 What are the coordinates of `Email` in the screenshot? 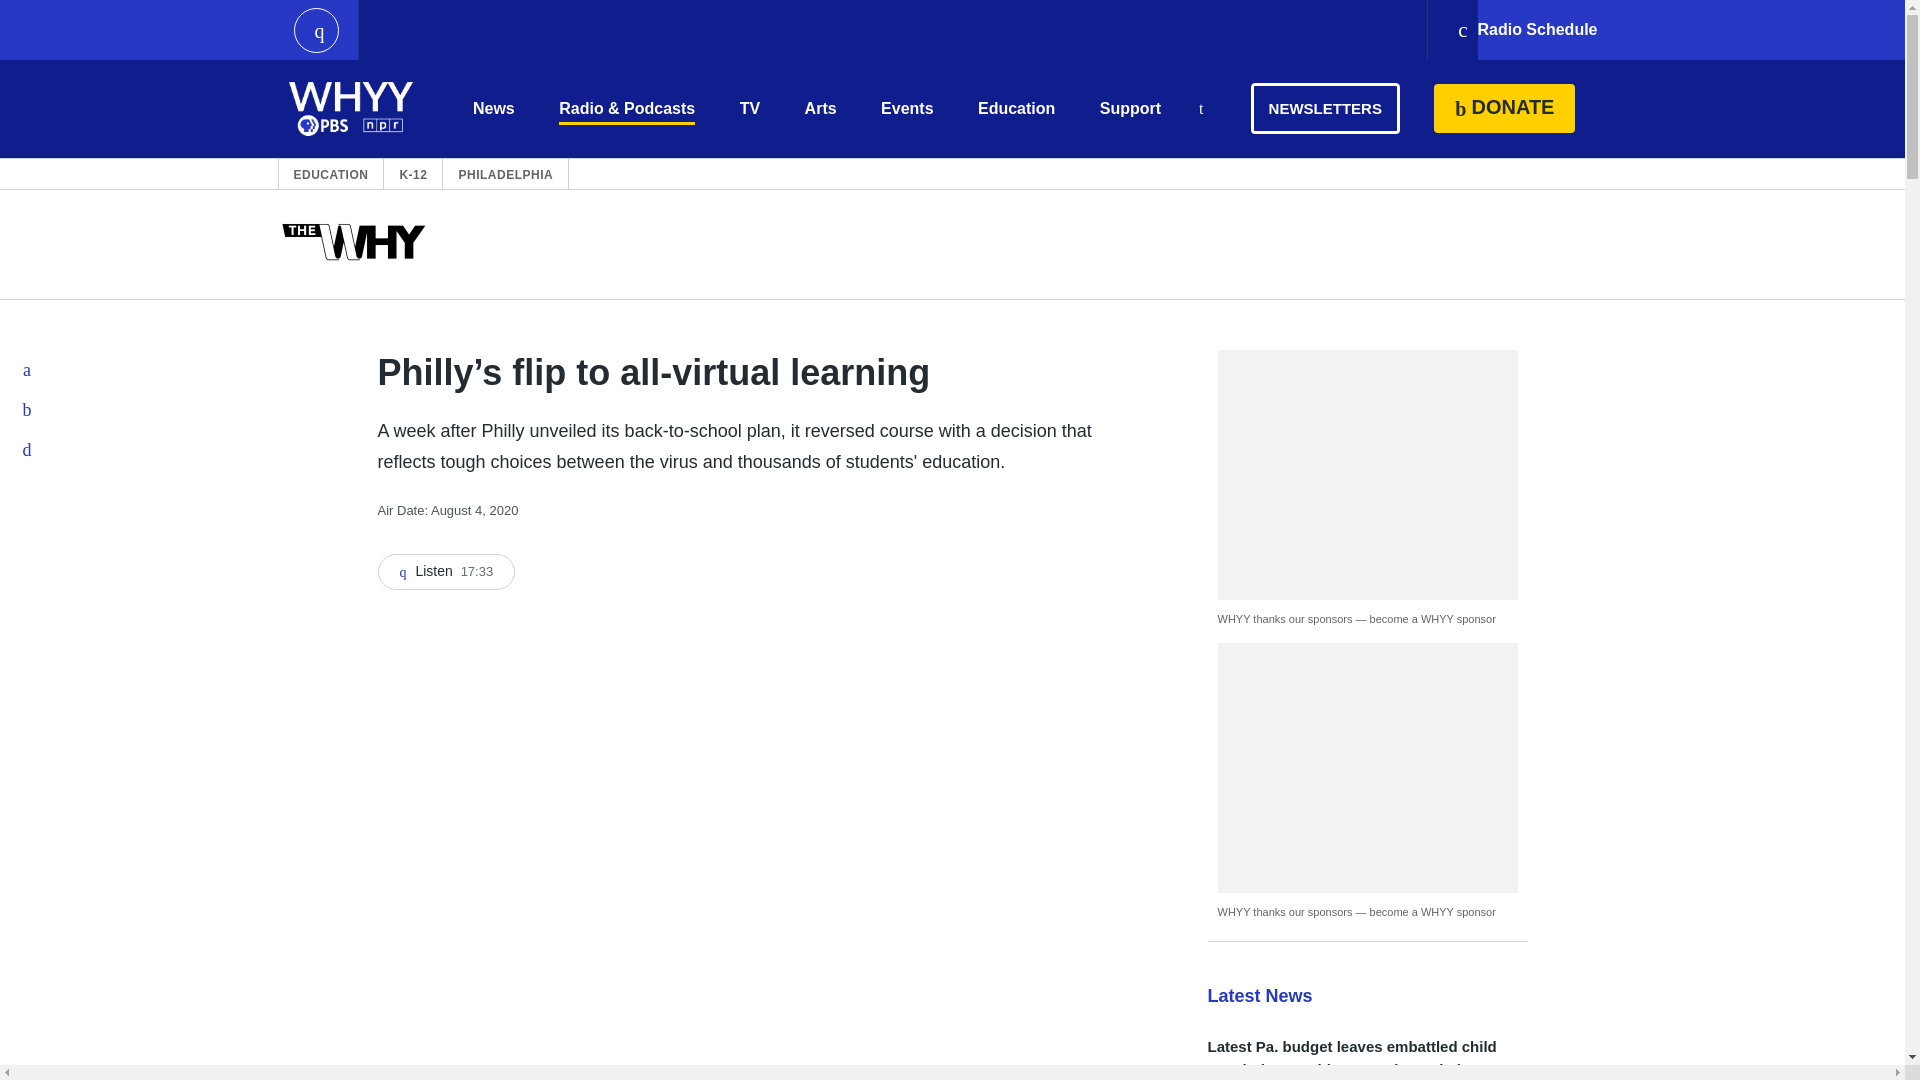 It's located at (28, 449).